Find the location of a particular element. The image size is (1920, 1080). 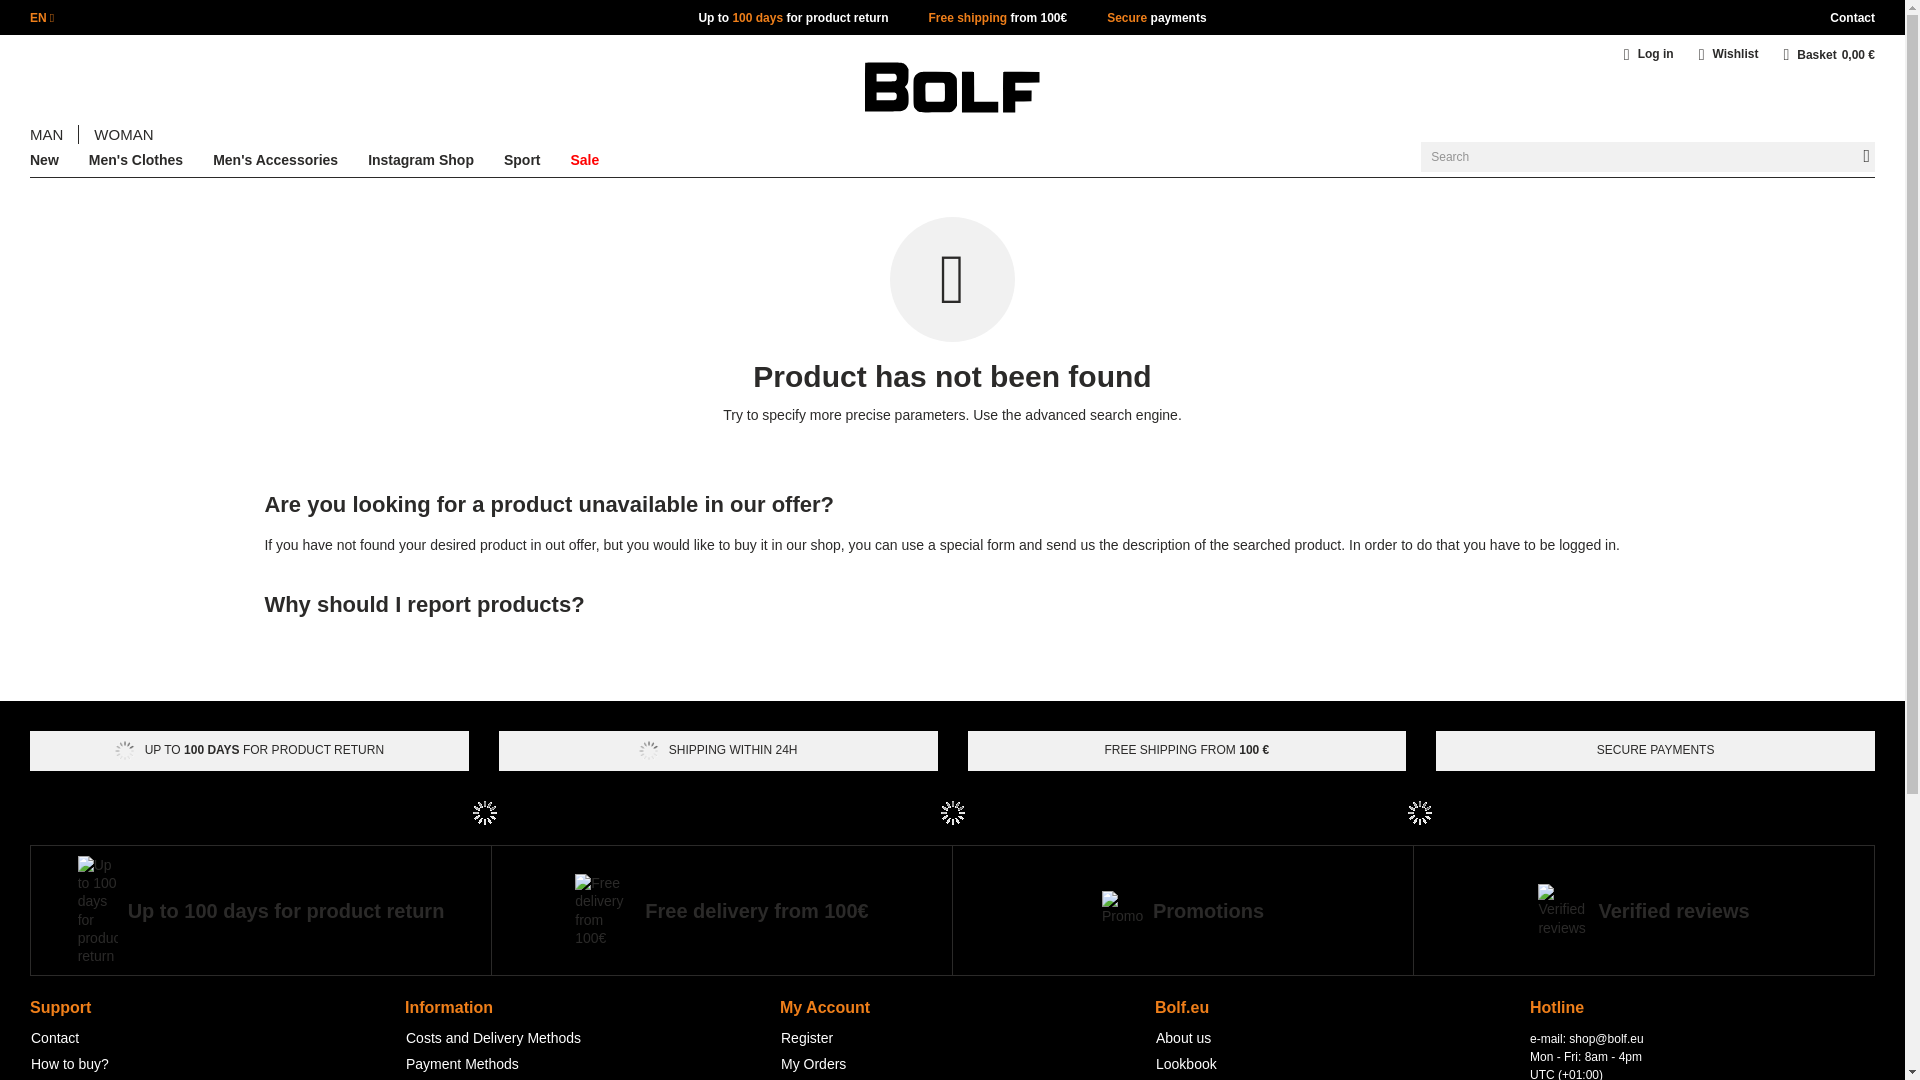

MAN is located at coordinates (46, 134).